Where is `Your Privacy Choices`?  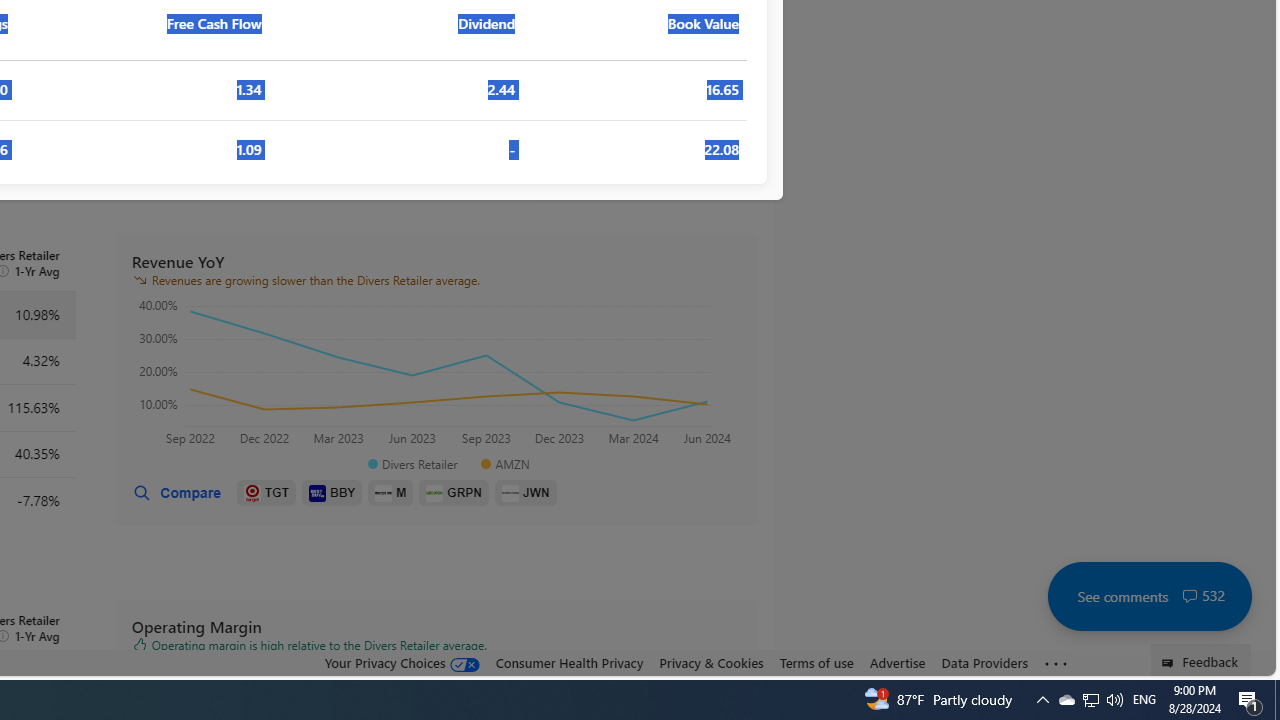 Your Privacy Choices is located at coordinates (402, 663).